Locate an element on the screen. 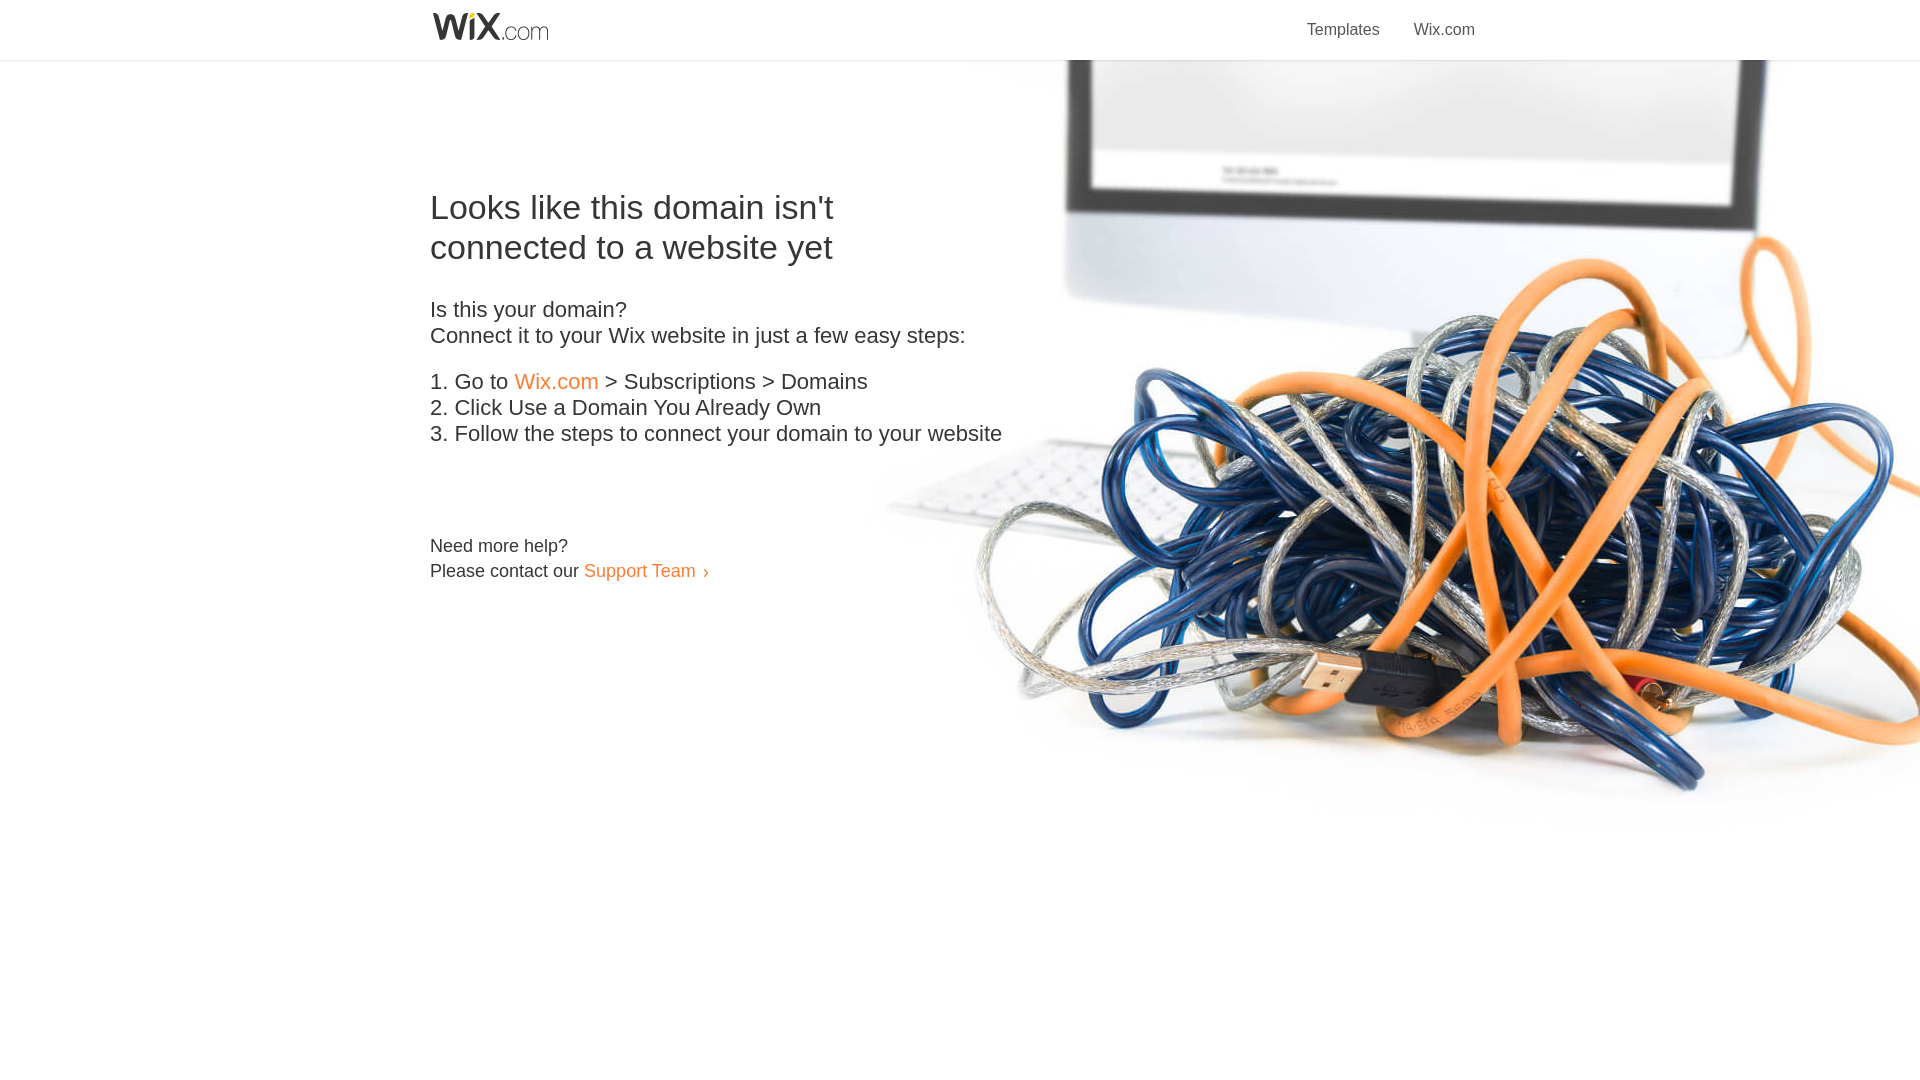 Image resolution: width=1920 pixels, height=1080 pixels. Support Team is located at coordinates (639, 570).